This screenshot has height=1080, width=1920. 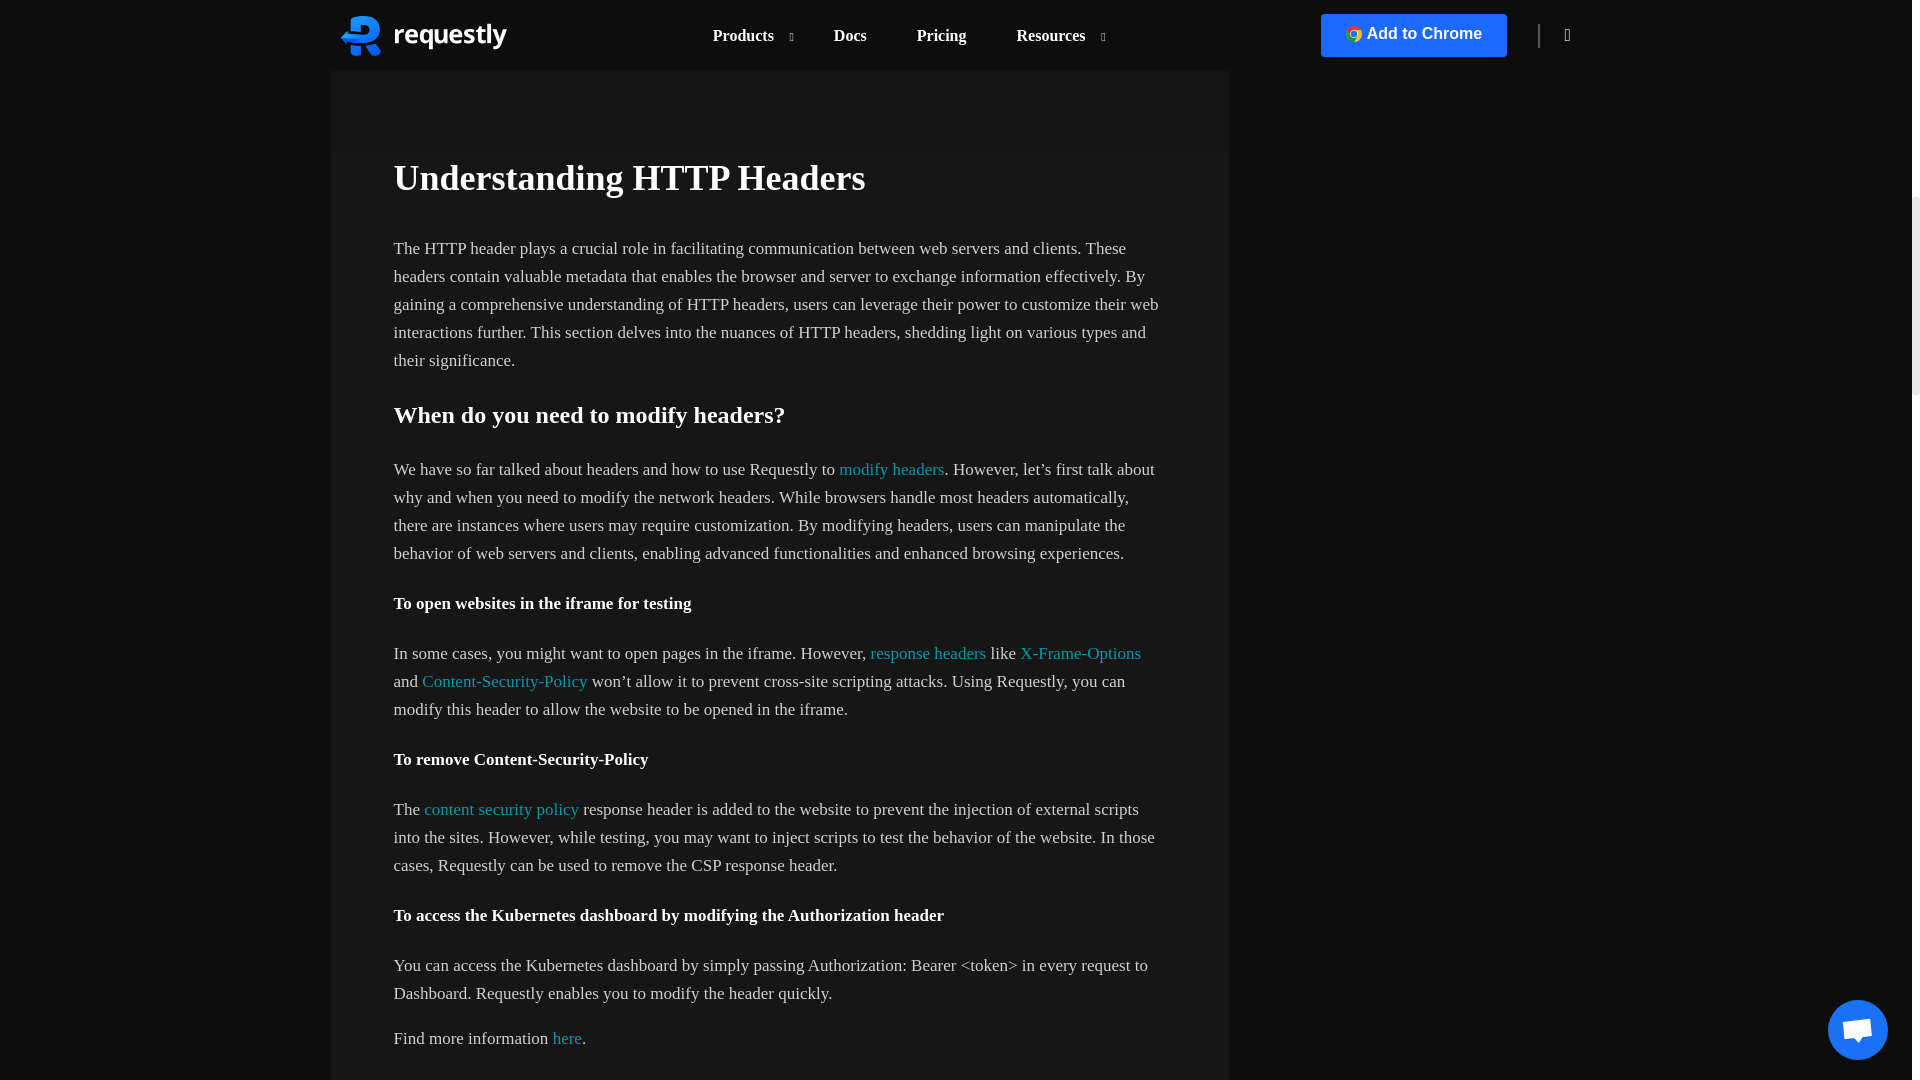 What do you see at coordinates (892, 470) in the screenshot?
I see `modify headers` at bounding box center [892, 470].